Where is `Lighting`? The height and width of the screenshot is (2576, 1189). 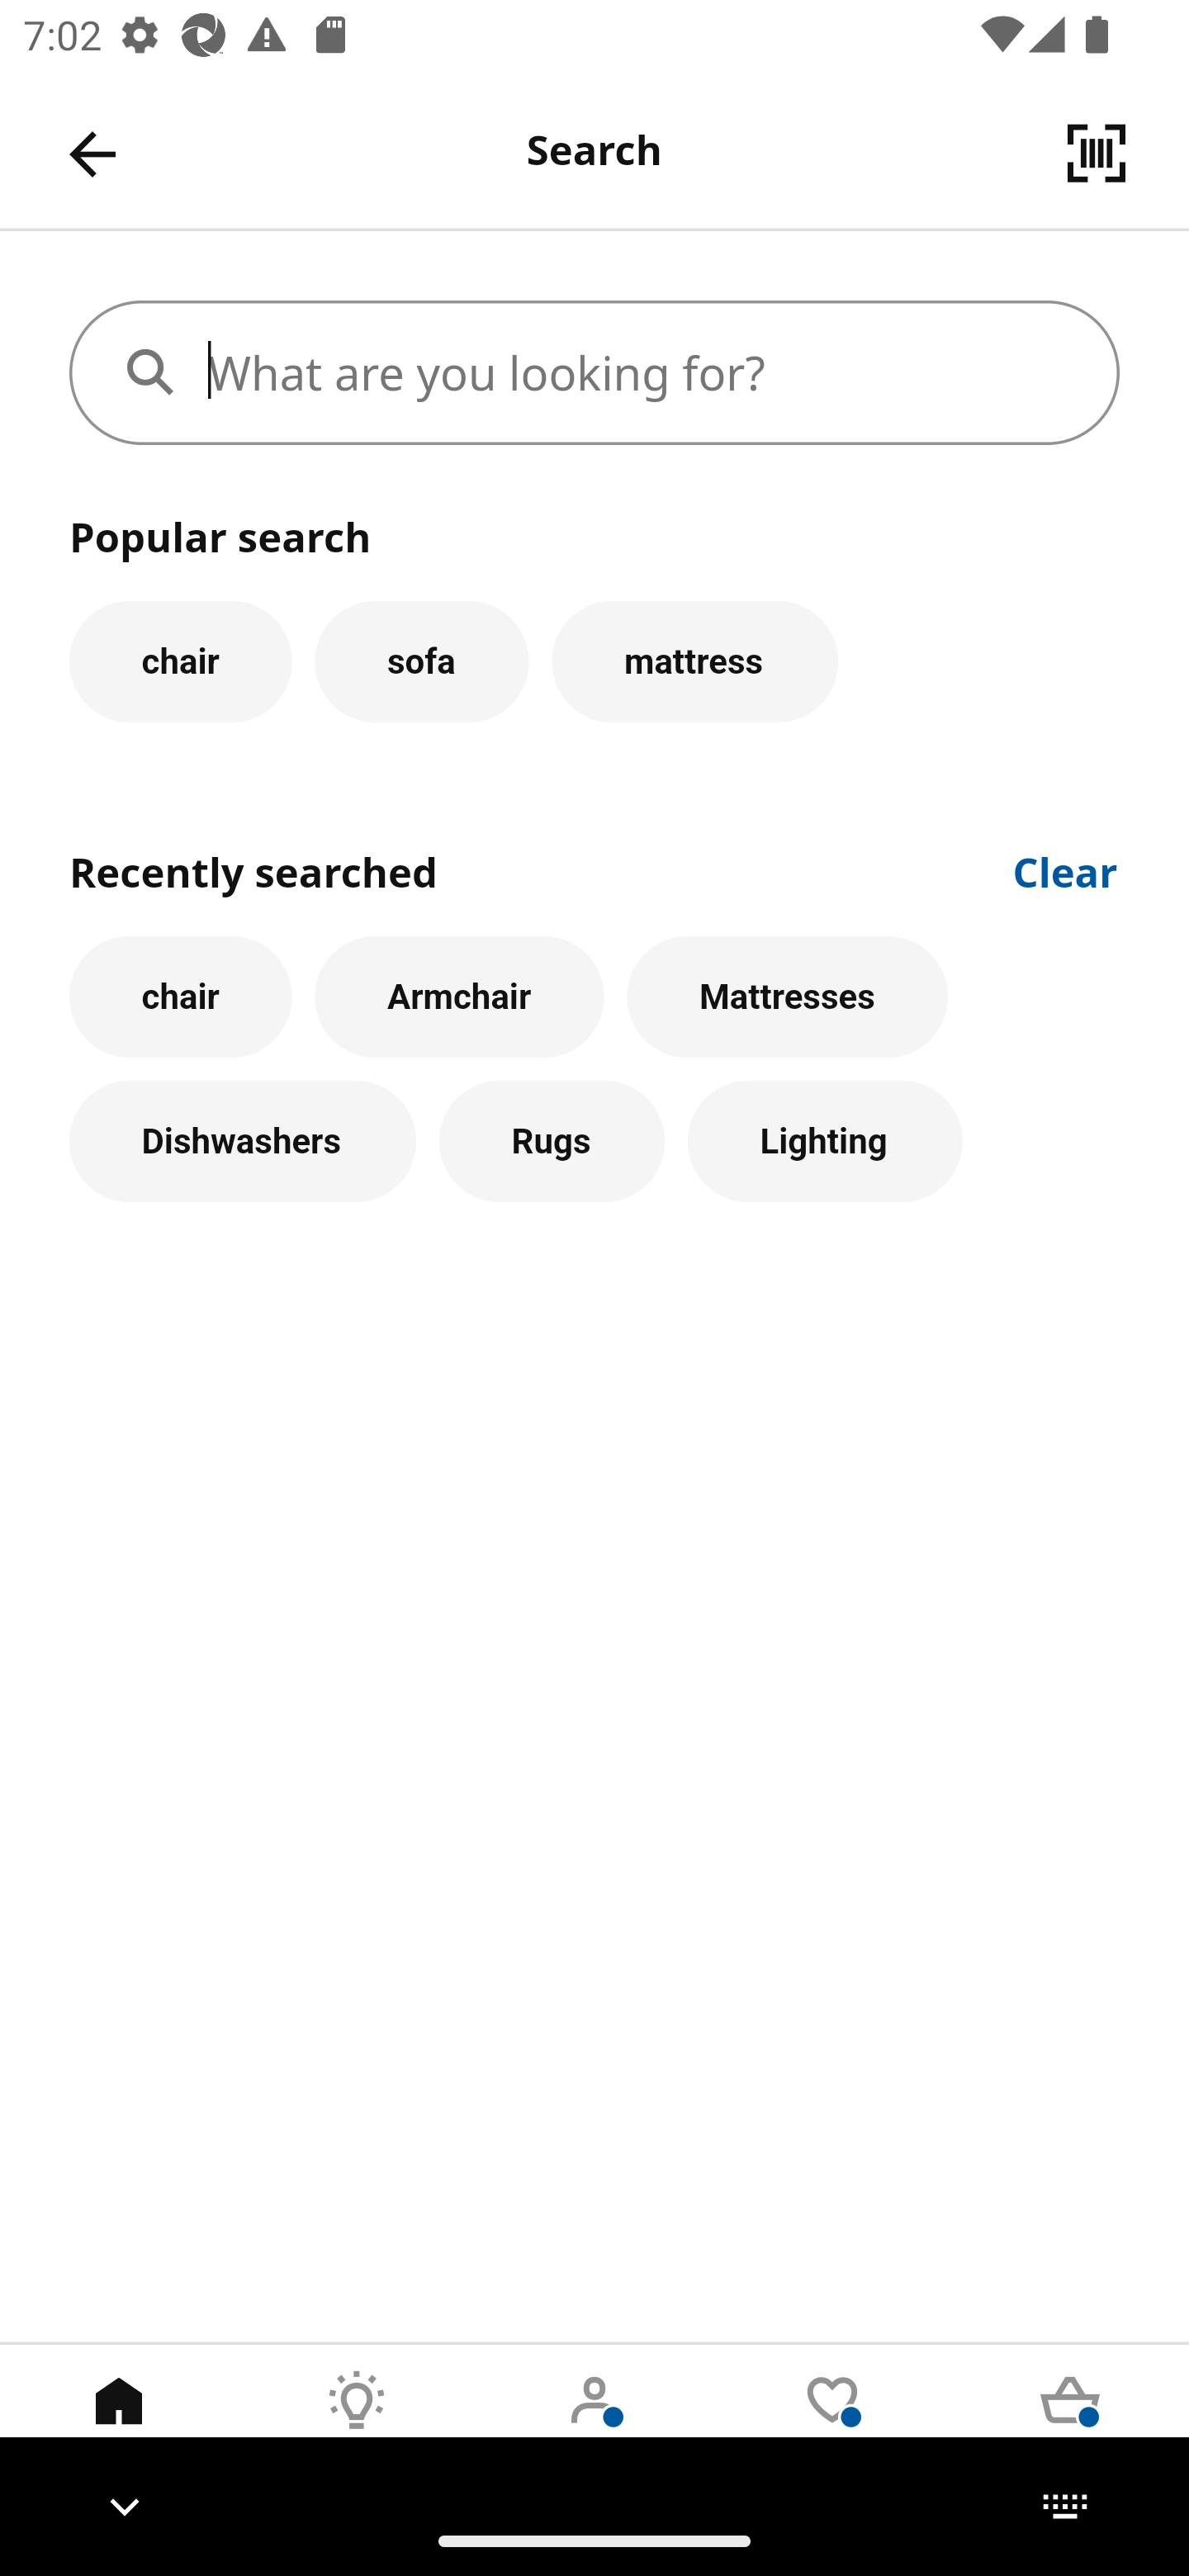 Lighting is located at coordinates (825, 1143).